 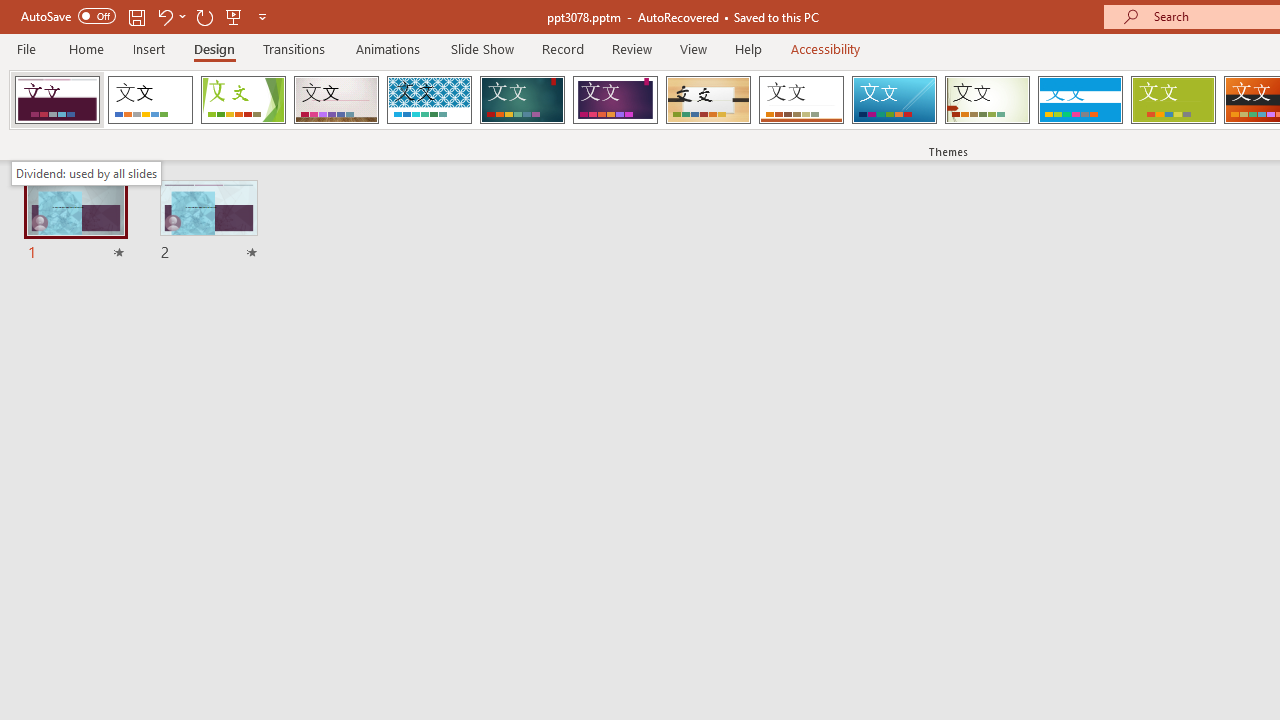 I want to click on Dividend: used by all slides, so click(x=86, y=173).